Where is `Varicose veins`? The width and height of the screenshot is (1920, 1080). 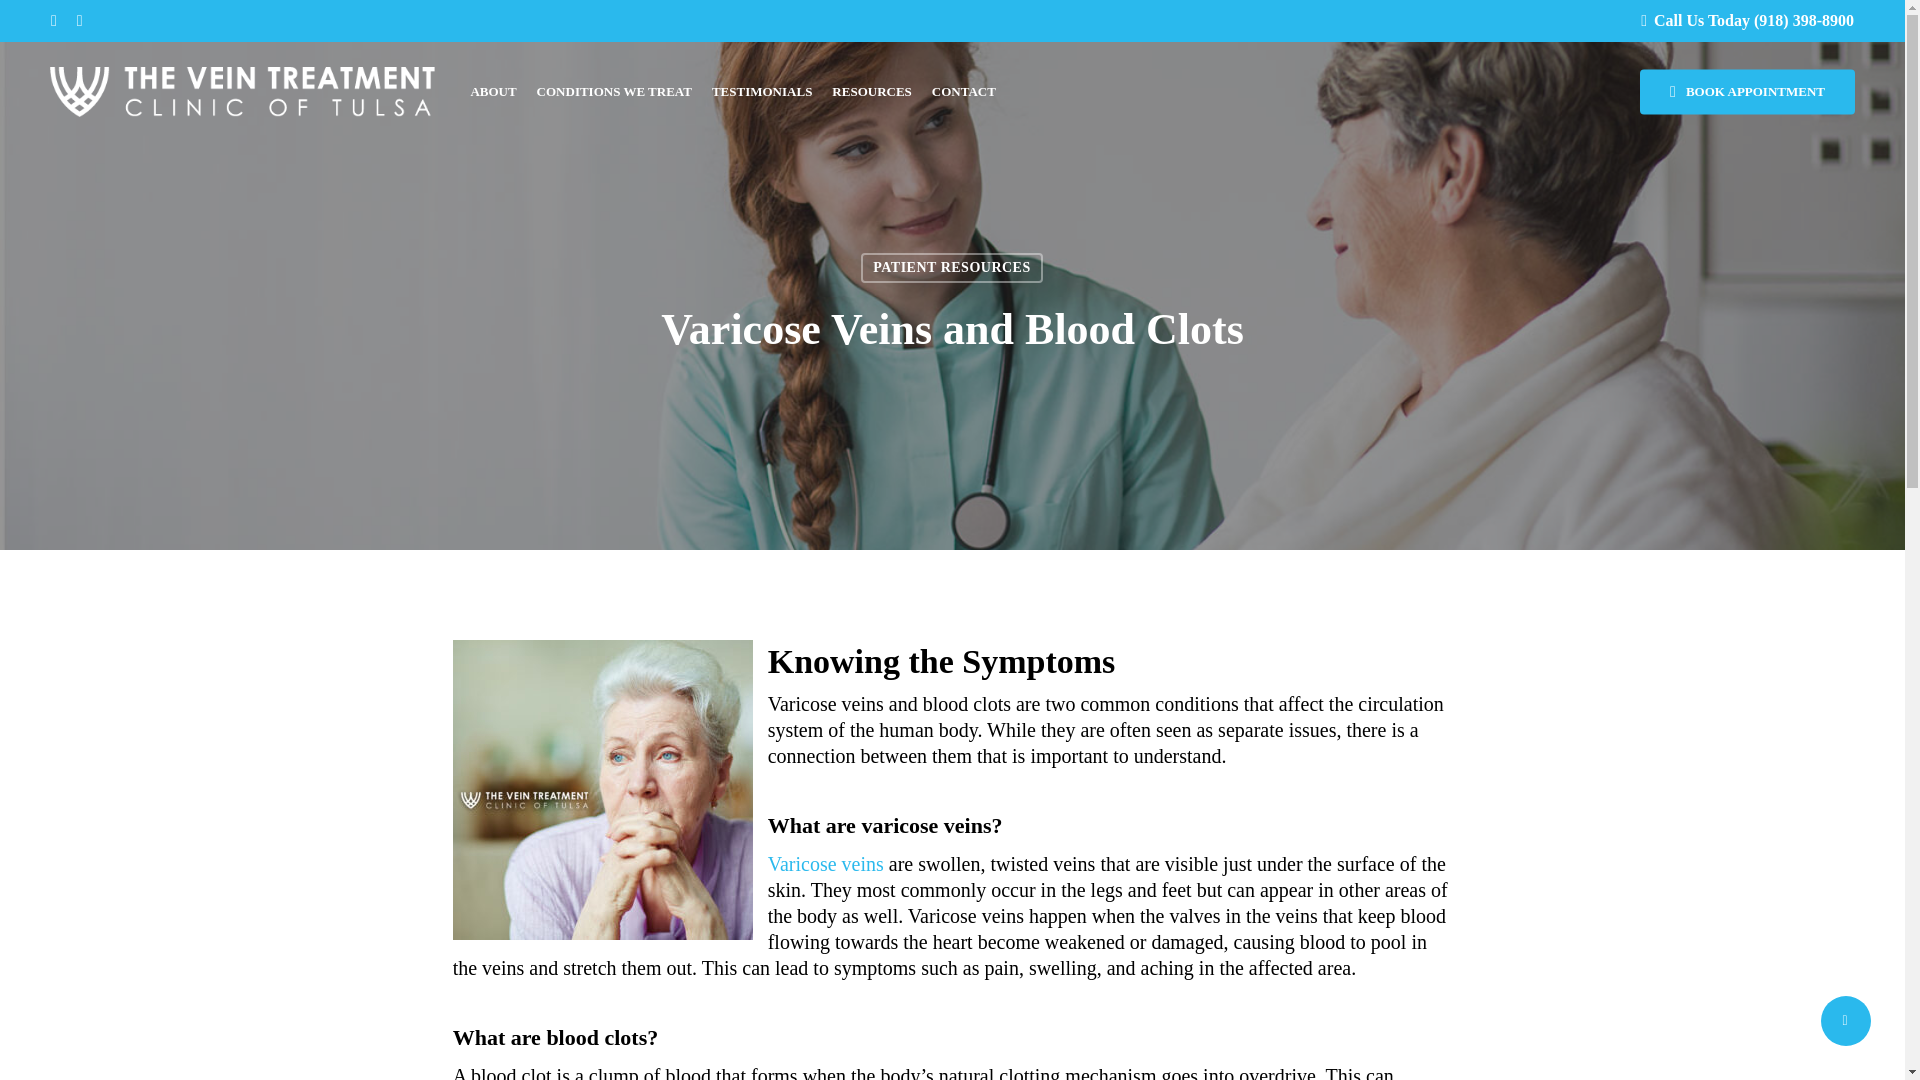
Varicose veins is located at coordinates (826, 864).